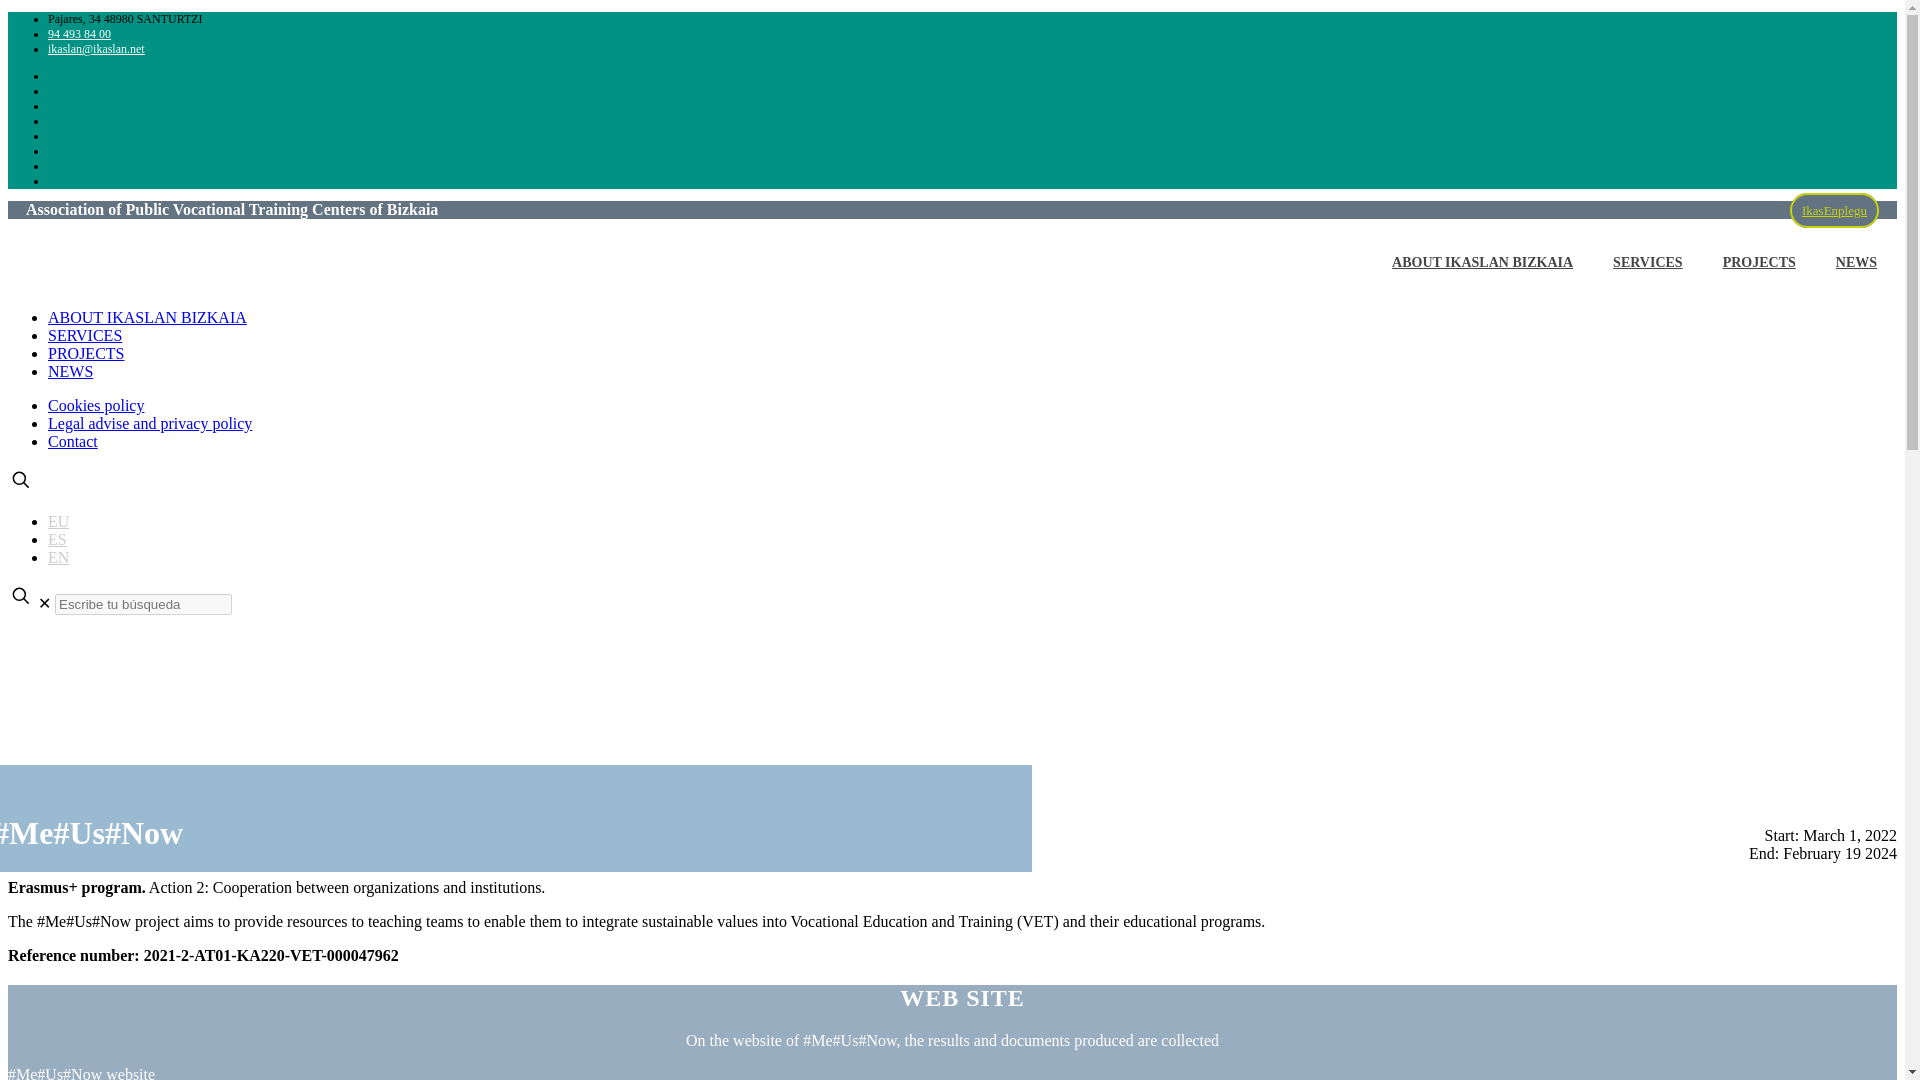 This screenshot has width=1920, height=1080. What do you see at coordinates (1760, 262) in the screenshot?
I see `PROJECTS` at bounding box center [1760, 262].